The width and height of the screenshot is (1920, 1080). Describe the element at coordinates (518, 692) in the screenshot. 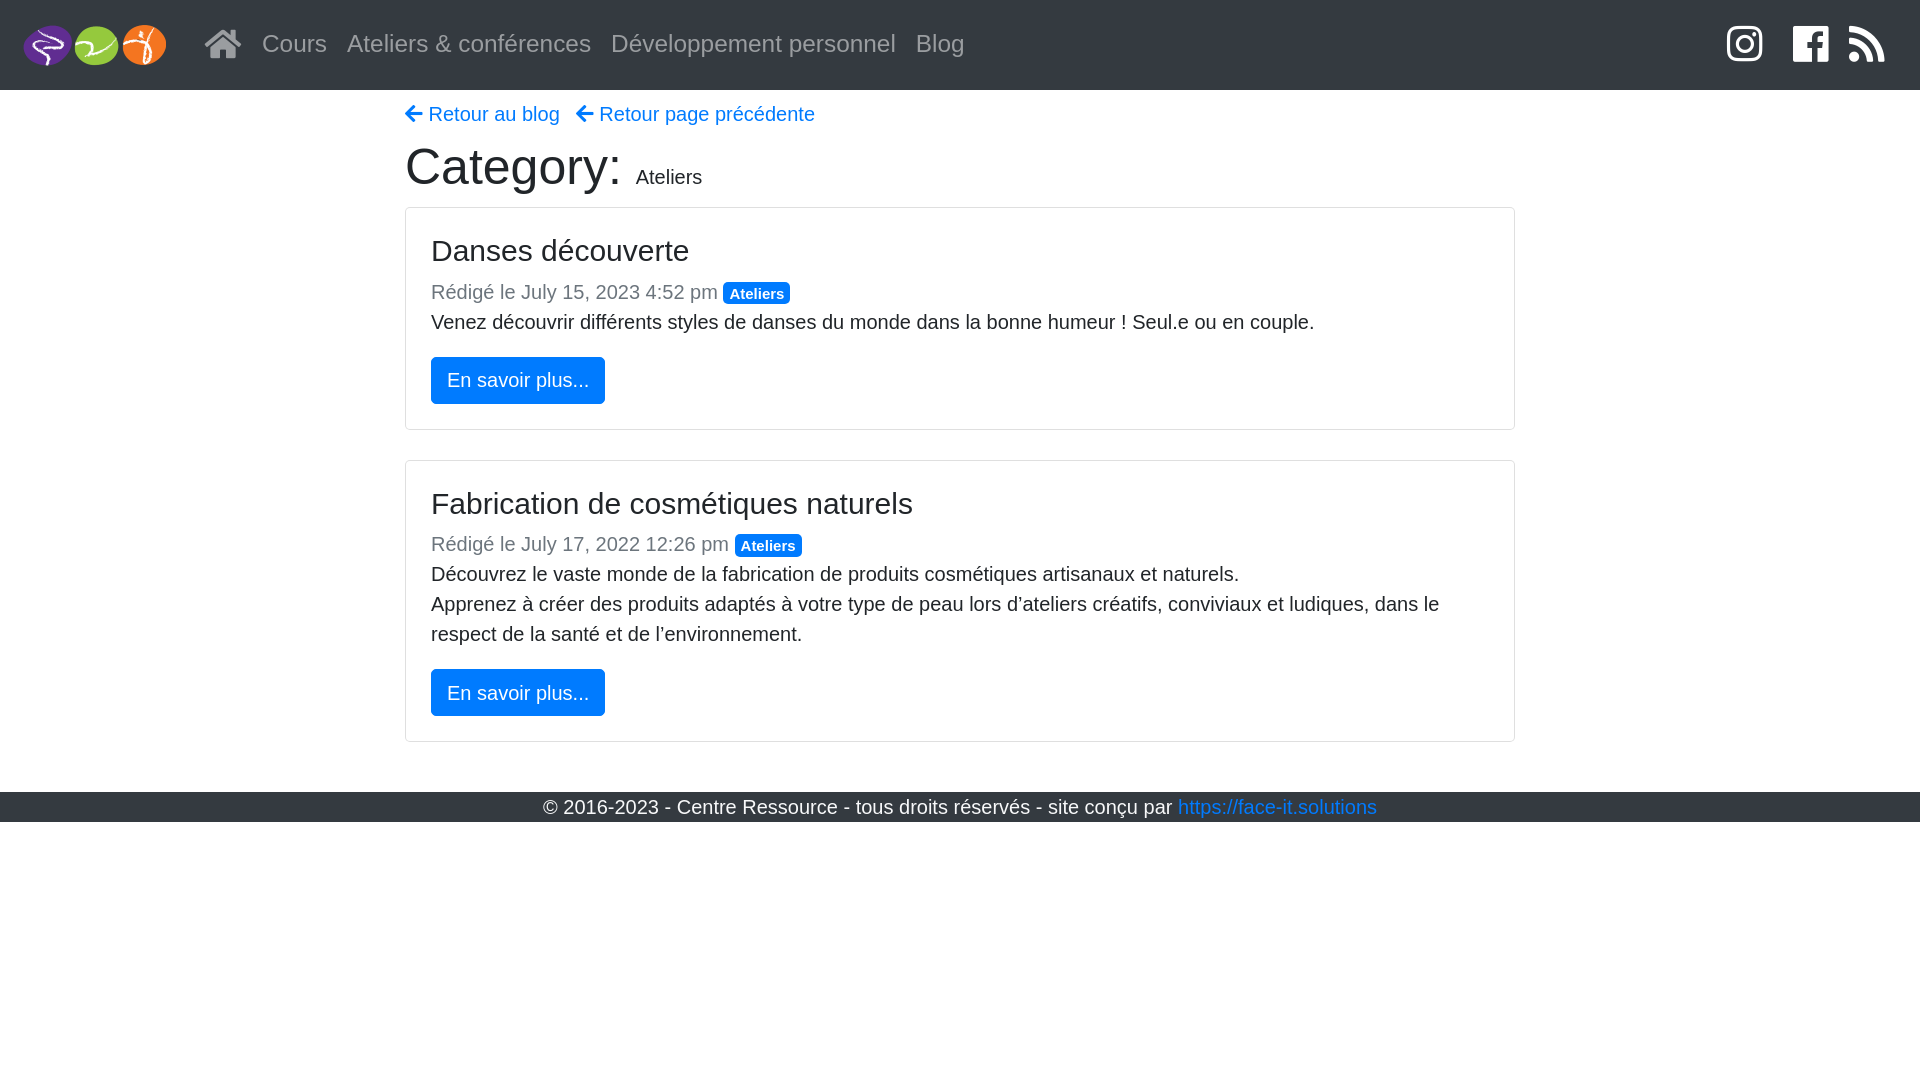

I see `En savoir plus...` at that location.